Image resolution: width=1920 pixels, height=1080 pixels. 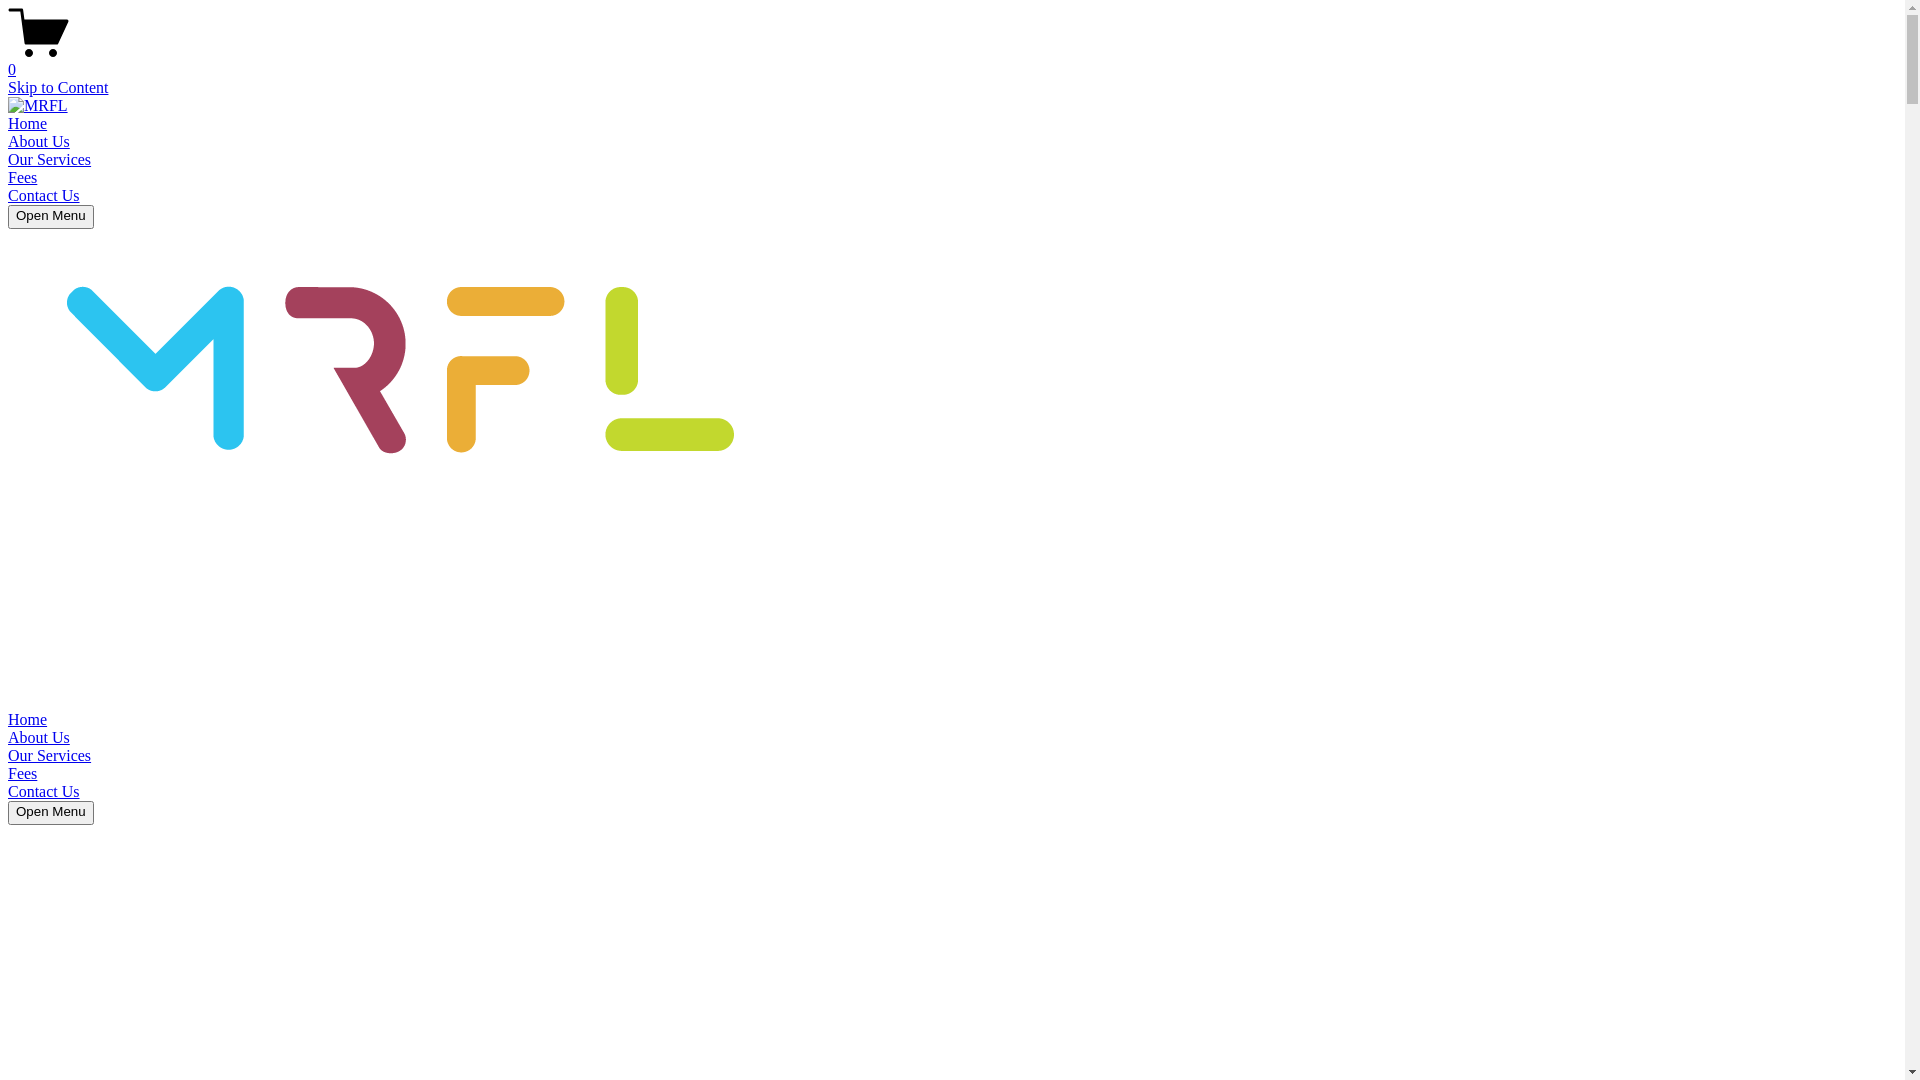 I want to click on 0, so click(x=952, y=61).